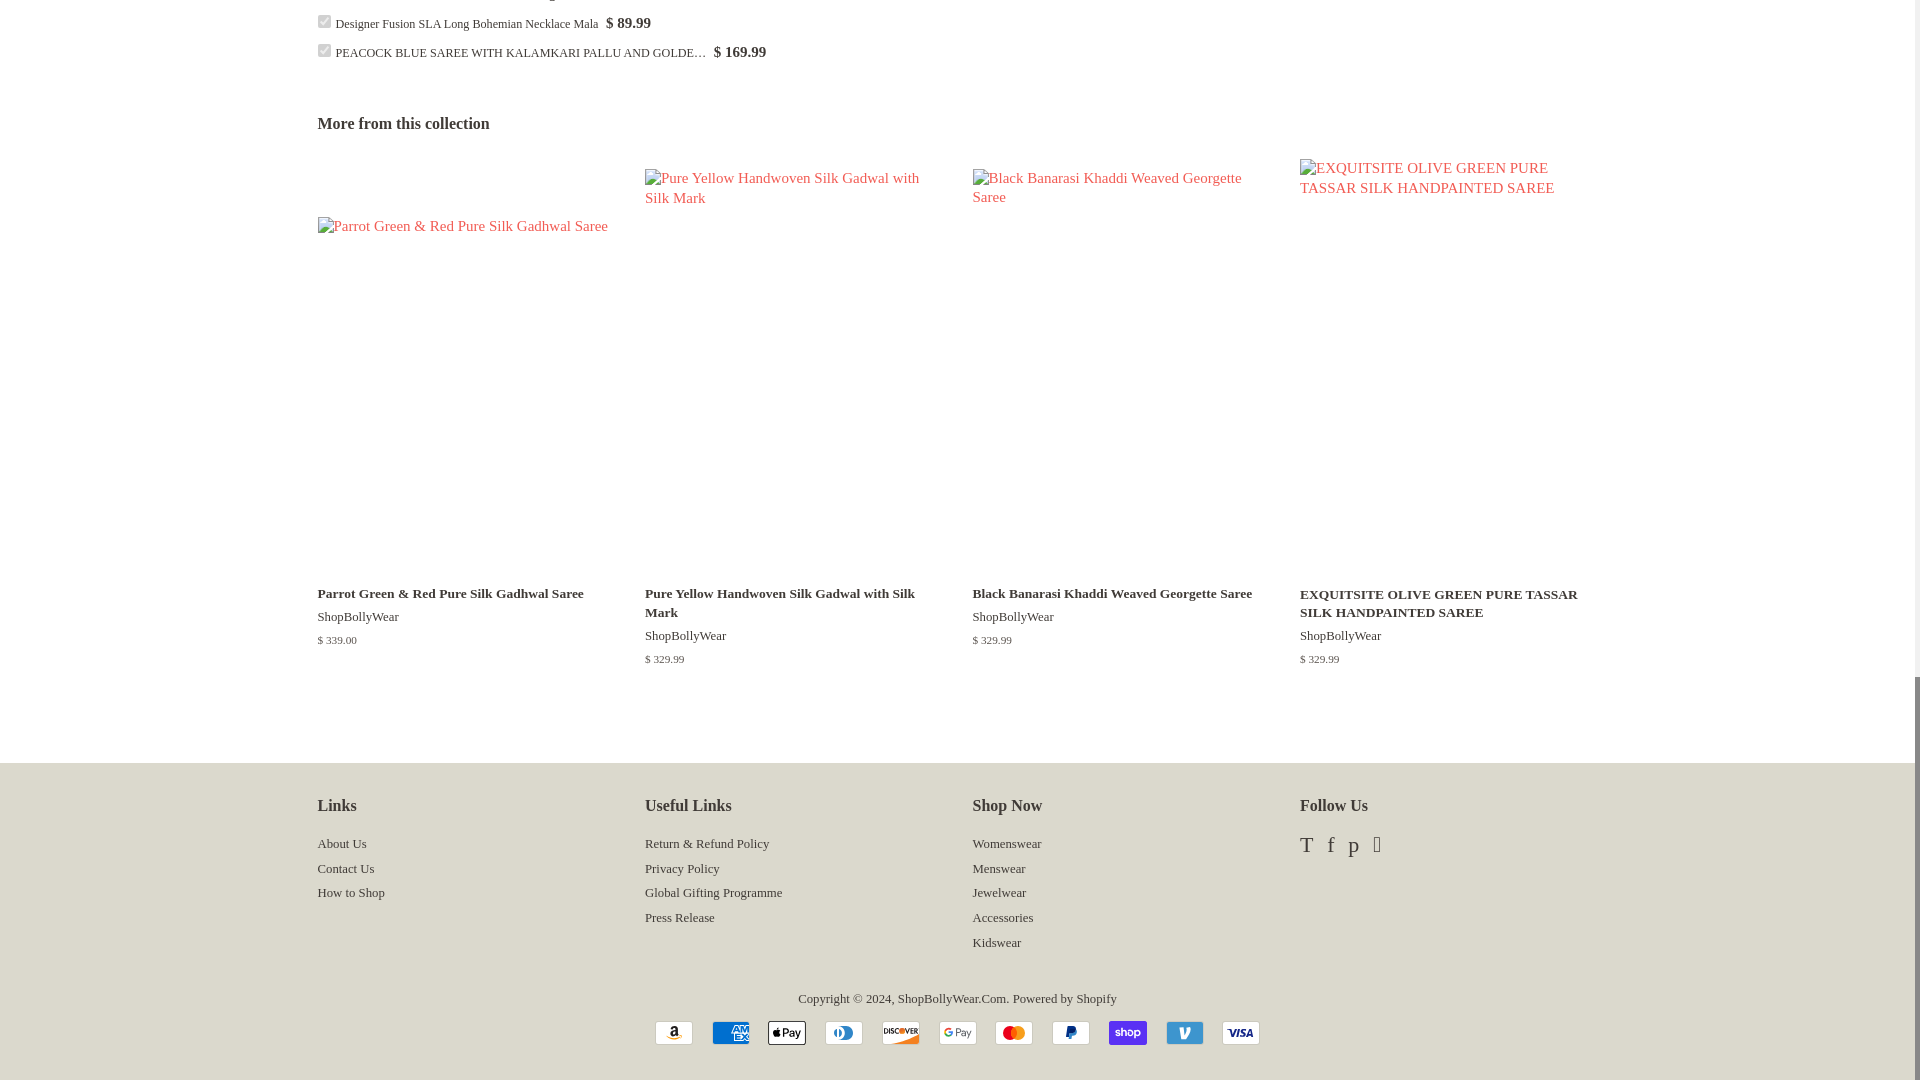  What do you see at coordinates (844, 1032) in the screenshot?
I see `Diners Club` at bounding box center [844, 1032].